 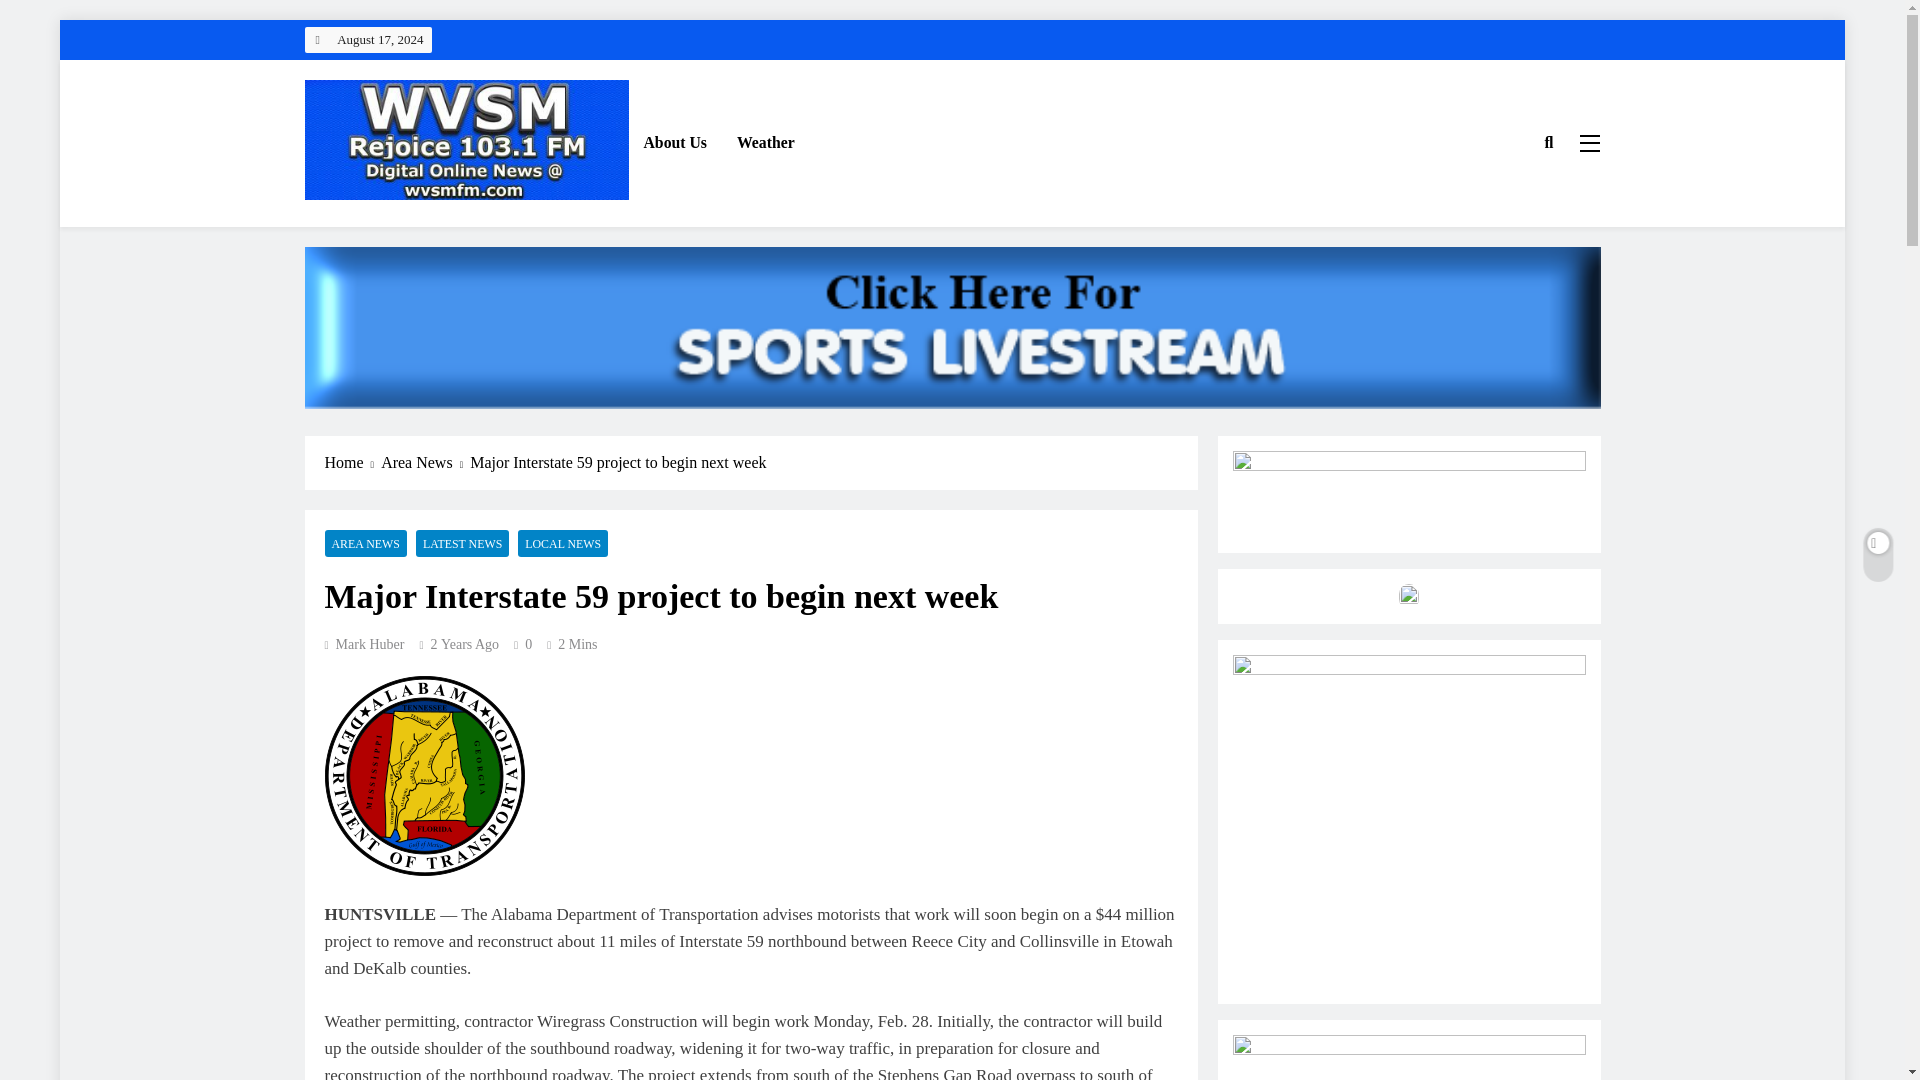 What do you see at coordinates (563, 544) in the screenshot?
I see `LOCAL NEWS` at bounding box center [563, 544].